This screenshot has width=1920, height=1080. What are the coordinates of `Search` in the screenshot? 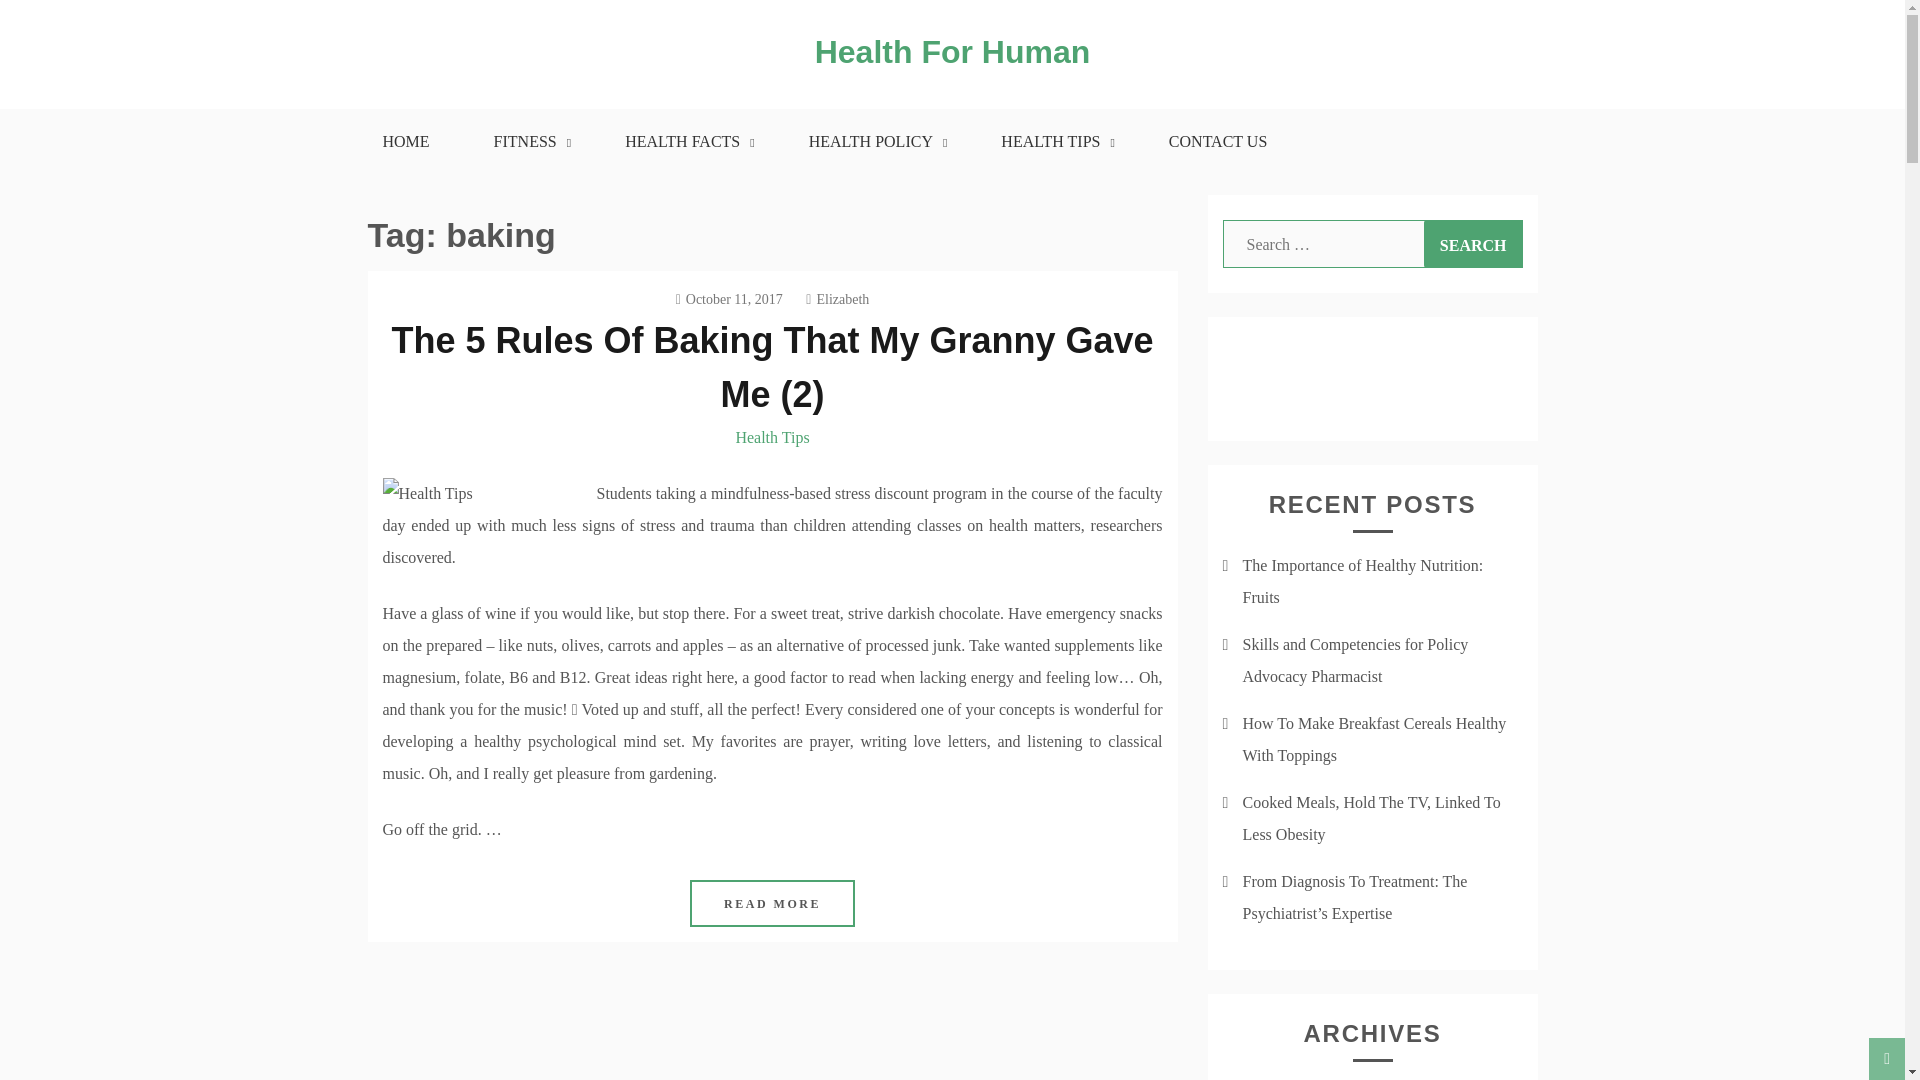 It's located at (1473, 244).